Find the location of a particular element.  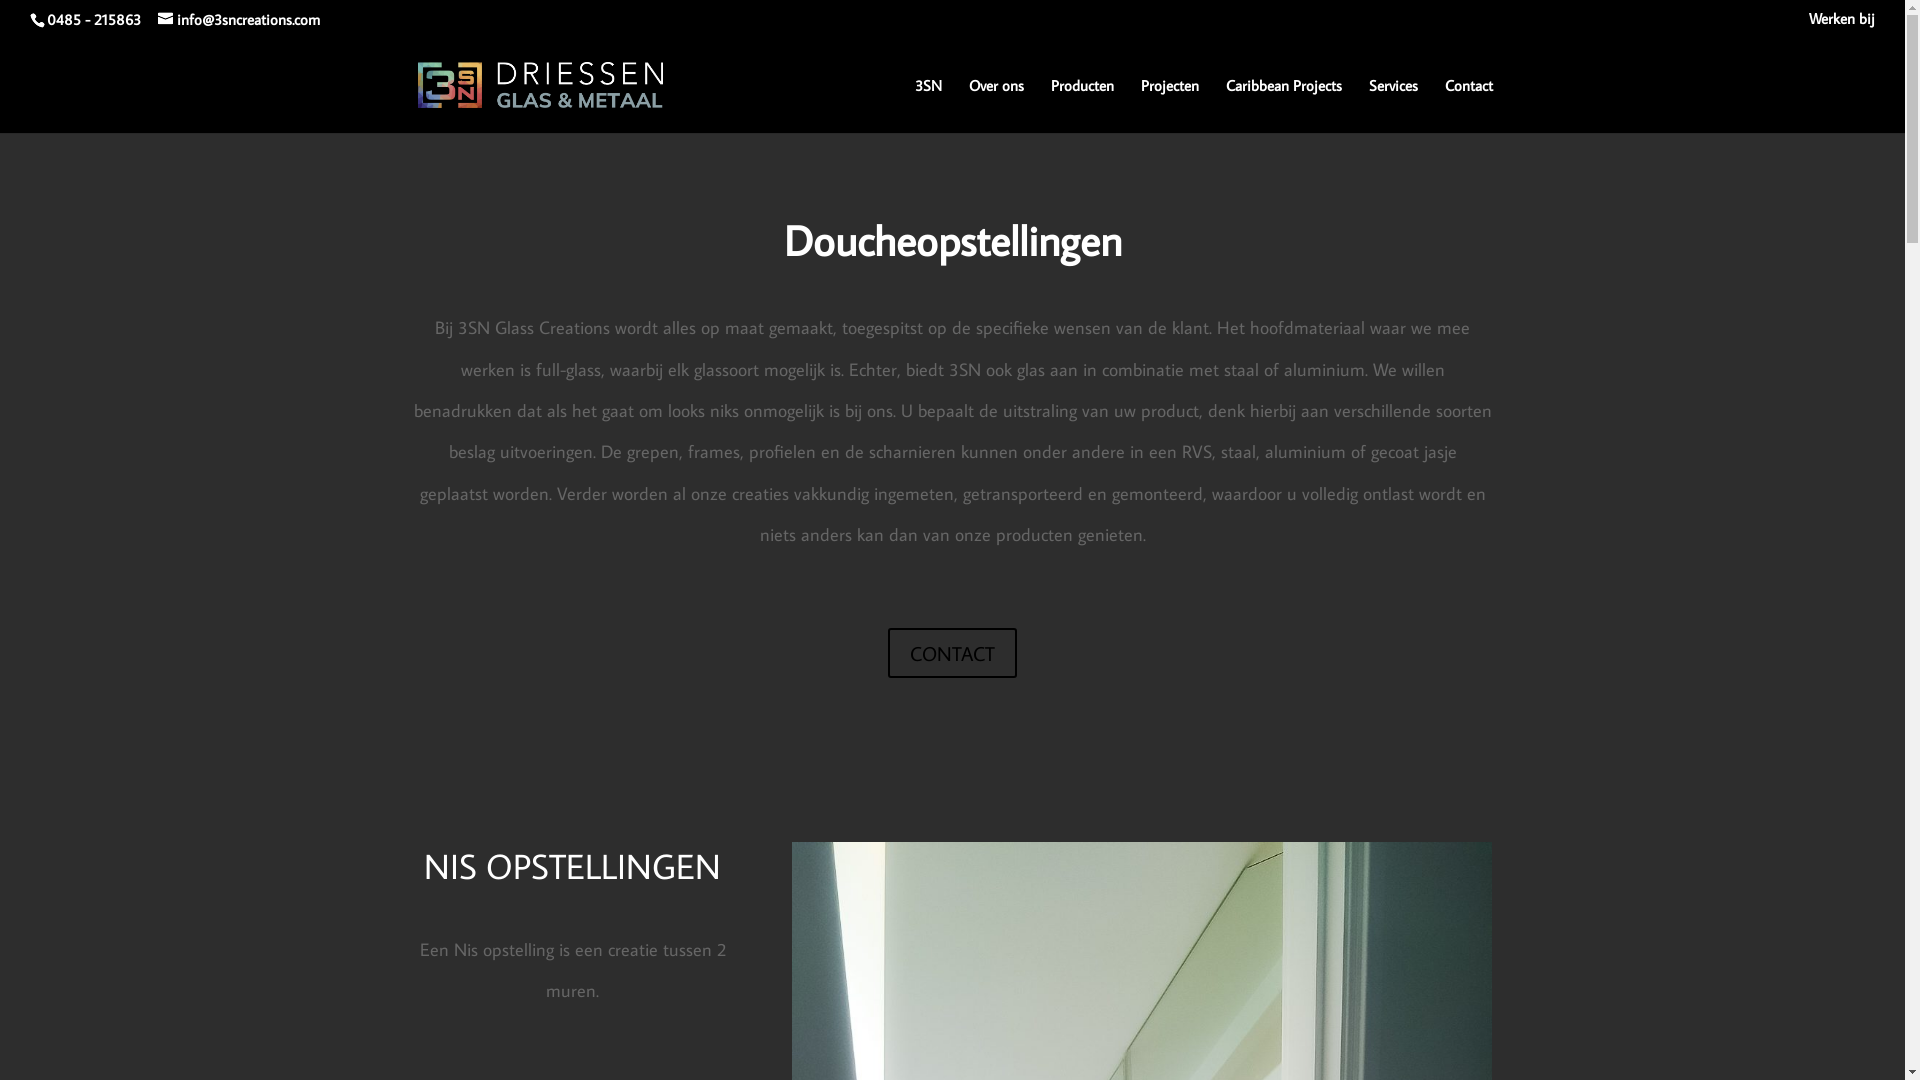

Contact is located at coordinates (1468, 104).